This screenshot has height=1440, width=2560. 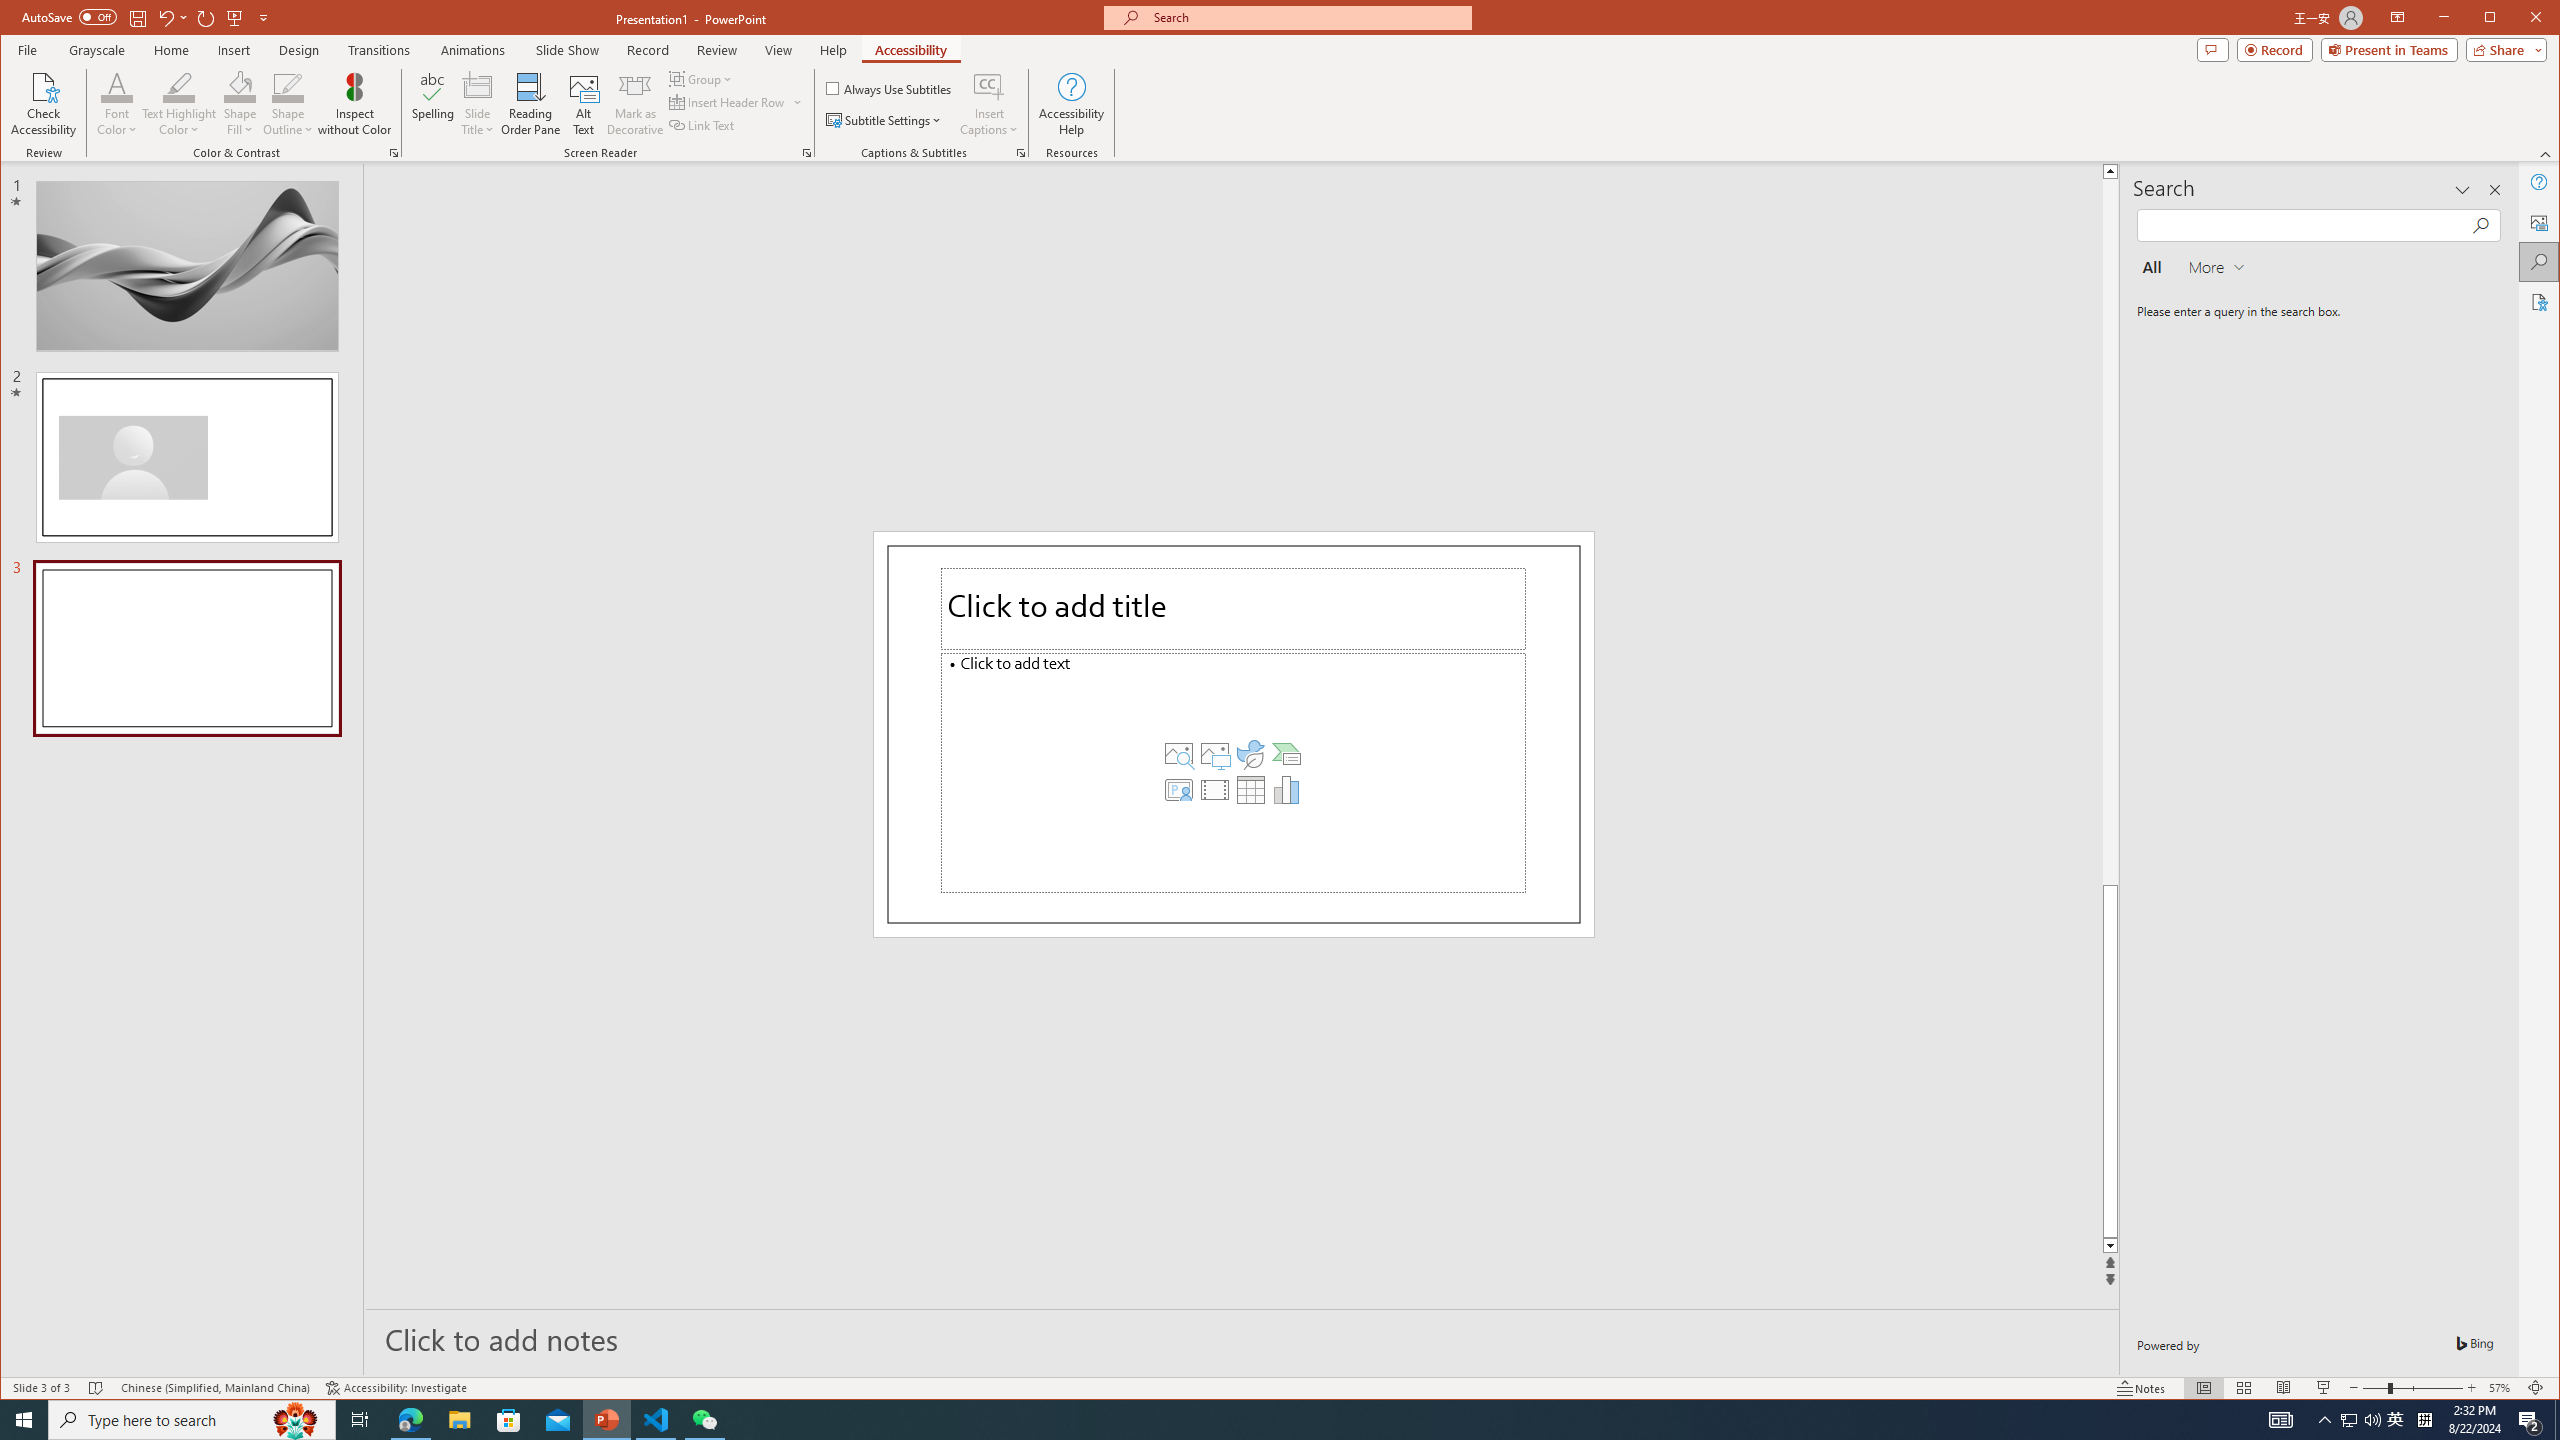 What do you see at coordinates (584, 104) in the screenshot?
I see `Alt Text` at bounding box center [584, 104].